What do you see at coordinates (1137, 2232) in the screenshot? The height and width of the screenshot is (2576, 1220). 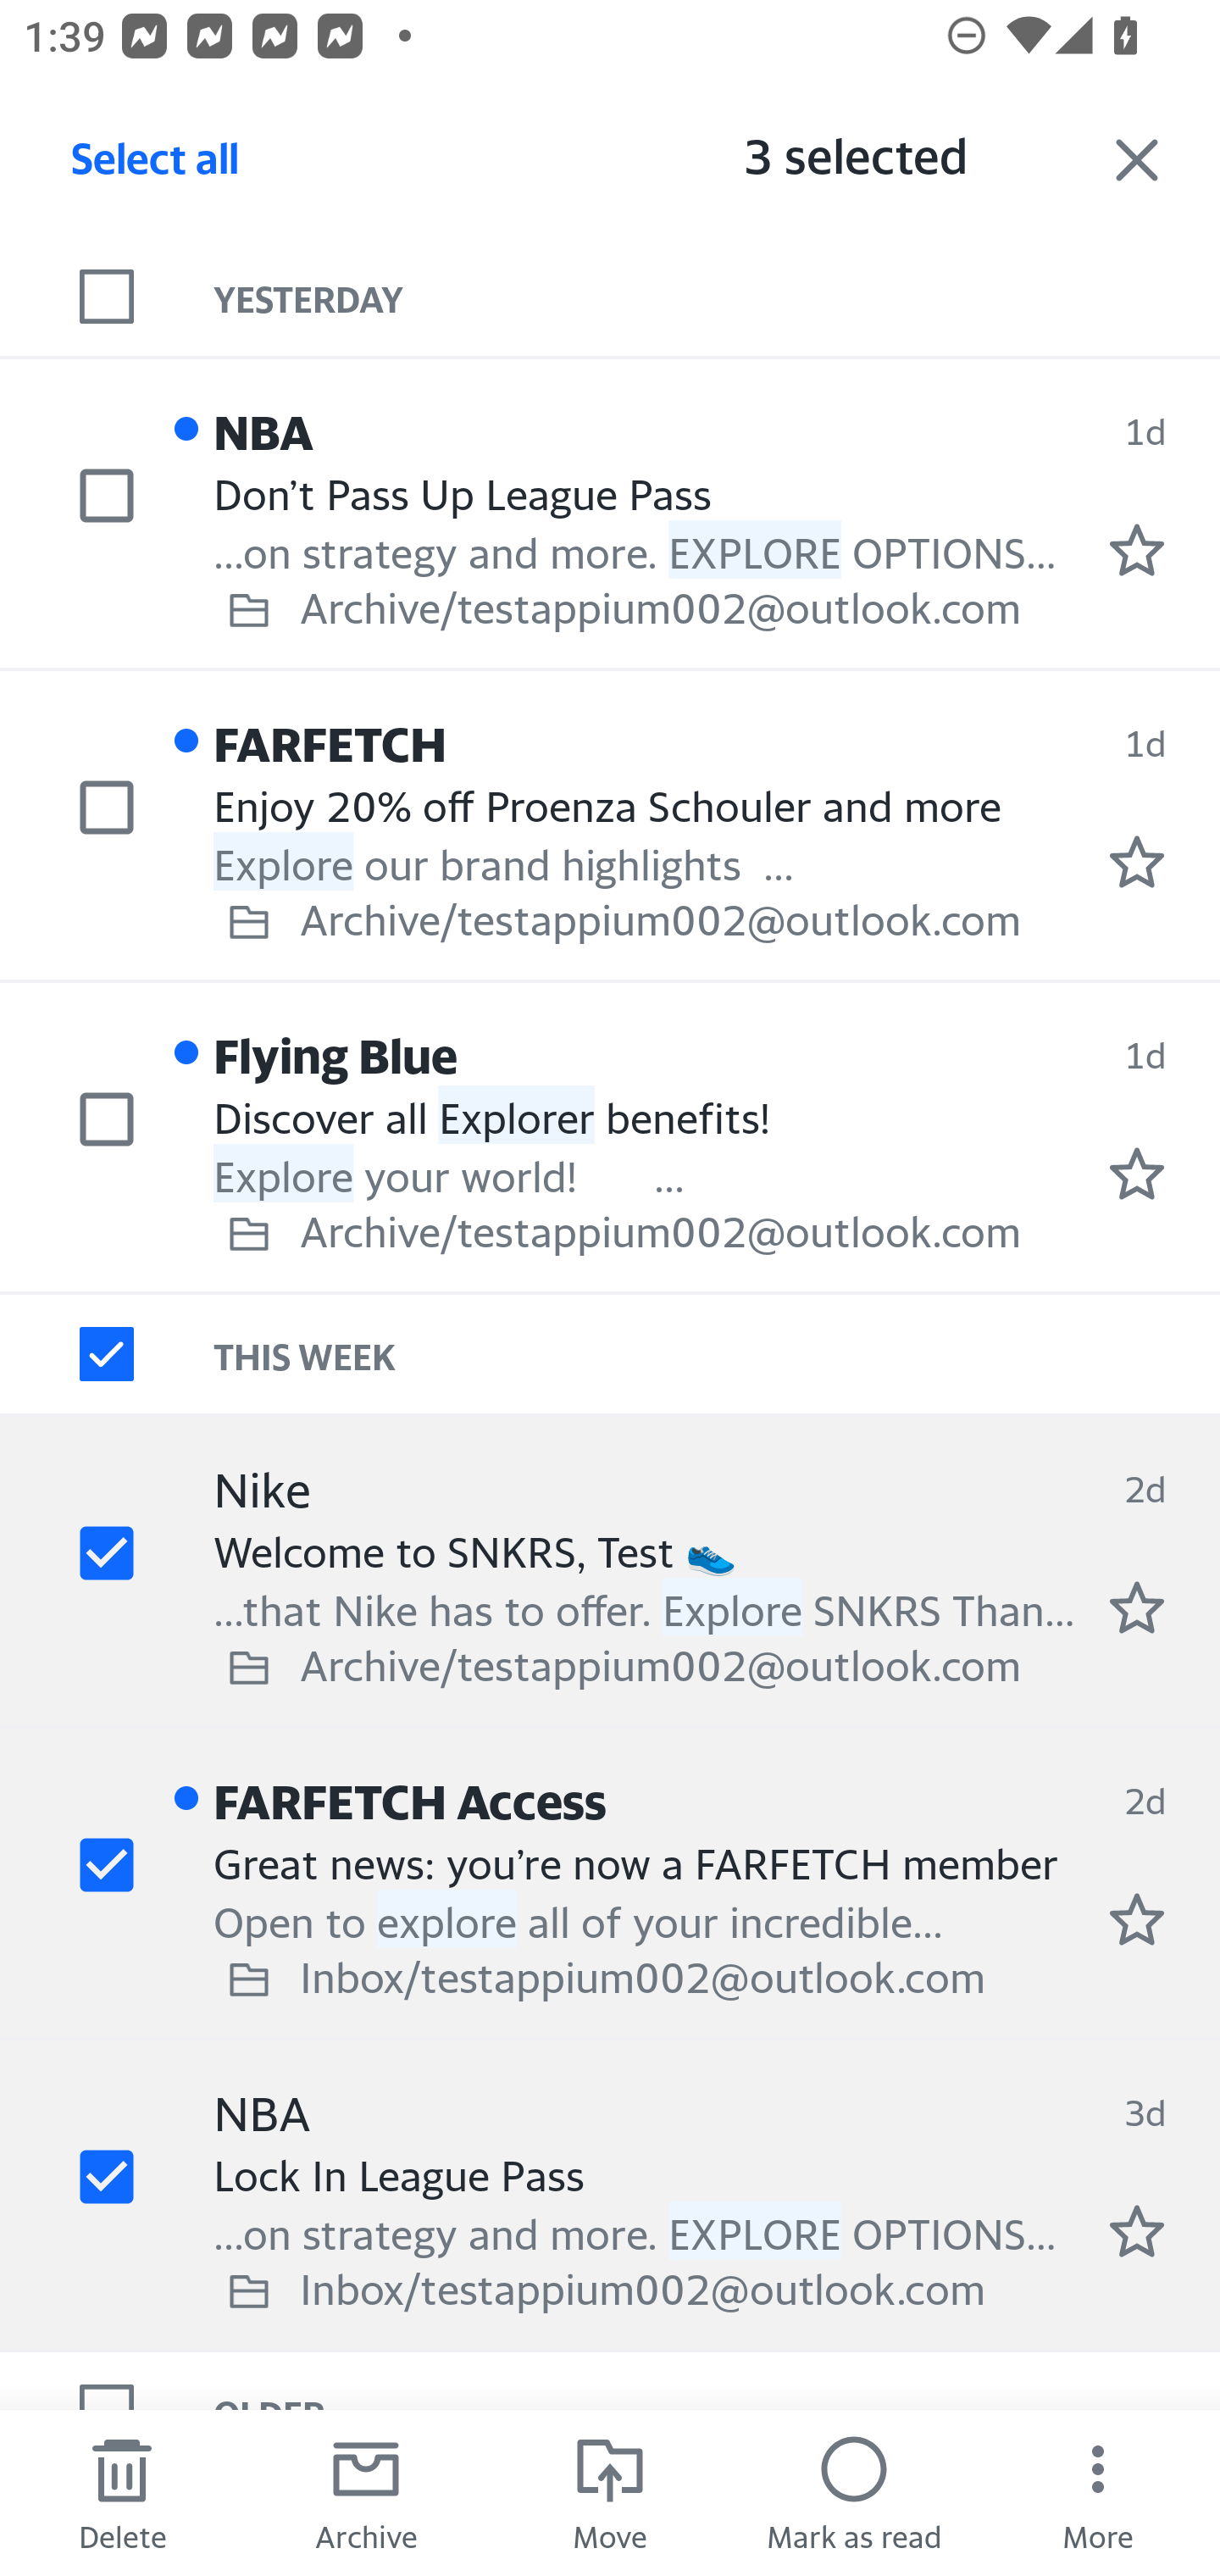 I see `Mark as starred.` at bounding box center [1137, 2232].